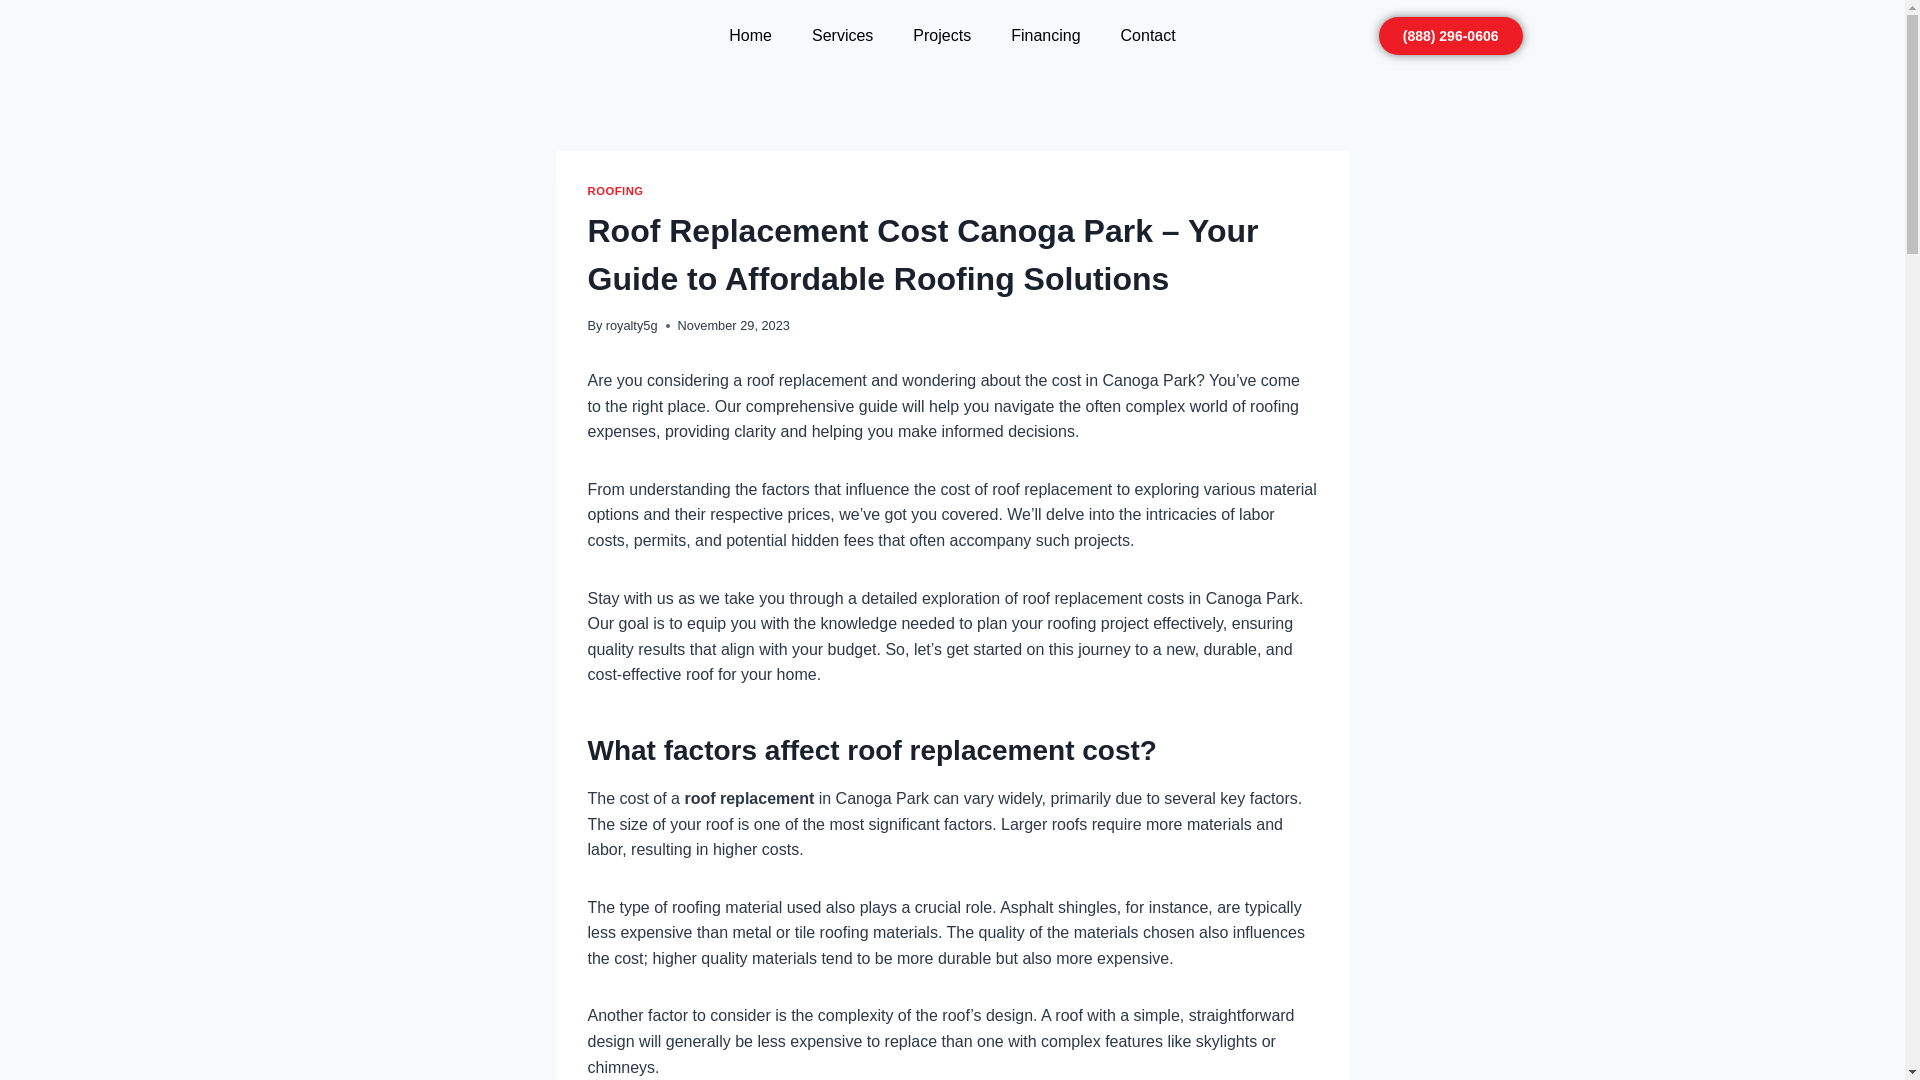  Describe the element at coordinates (750, 36) in the screenshot. I see `Home` at that location.